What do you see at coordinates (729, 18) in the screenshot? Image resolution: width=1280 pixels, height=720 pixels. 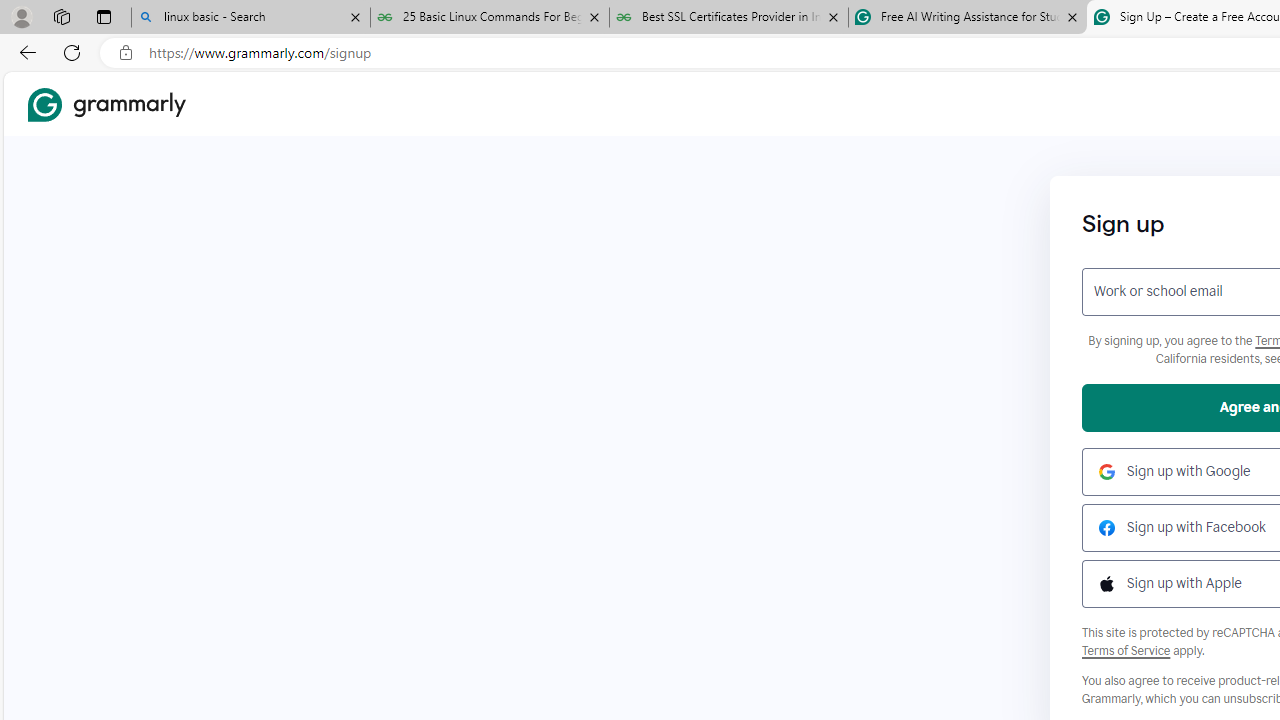 I see `Best SSL Certificates Provider in India - GeeksforGeeks` at bounding box center [729, 18].